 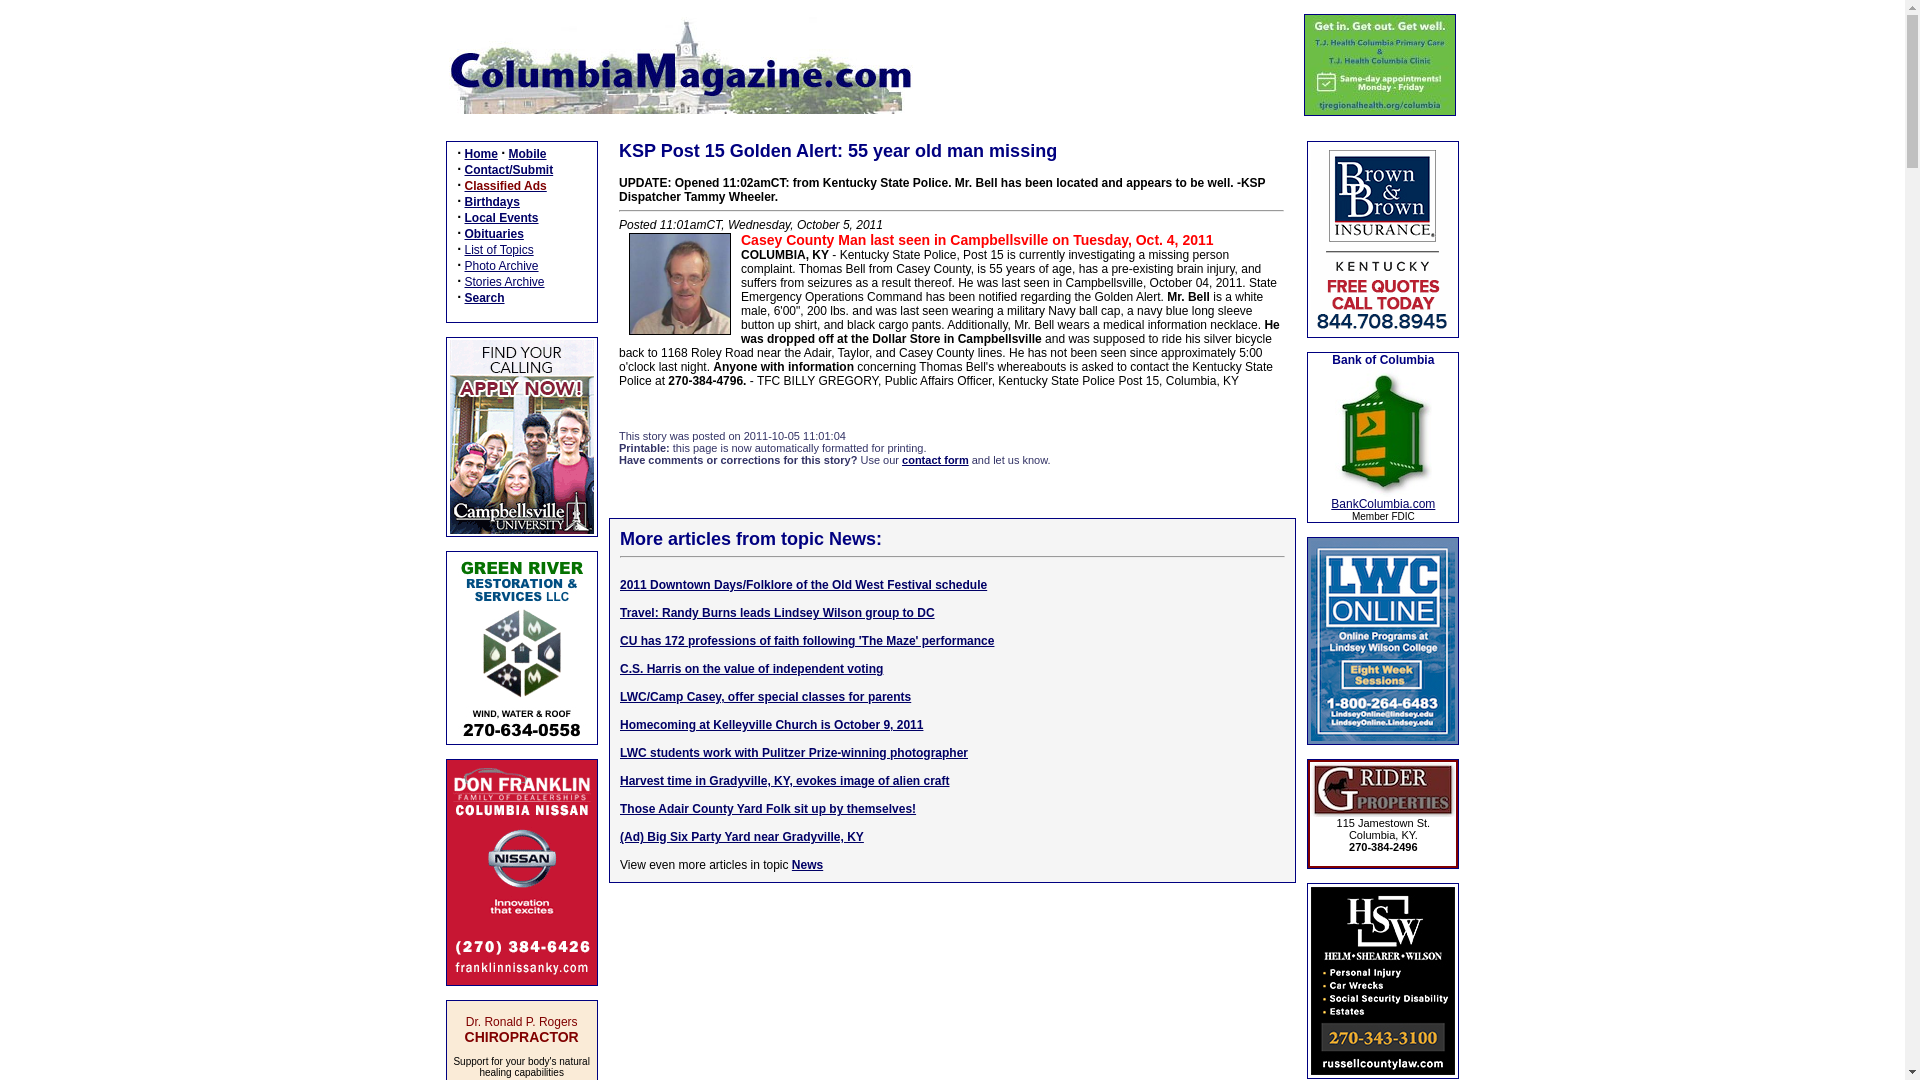 I want to click on Classified Ads, so click(x=504, y=186).